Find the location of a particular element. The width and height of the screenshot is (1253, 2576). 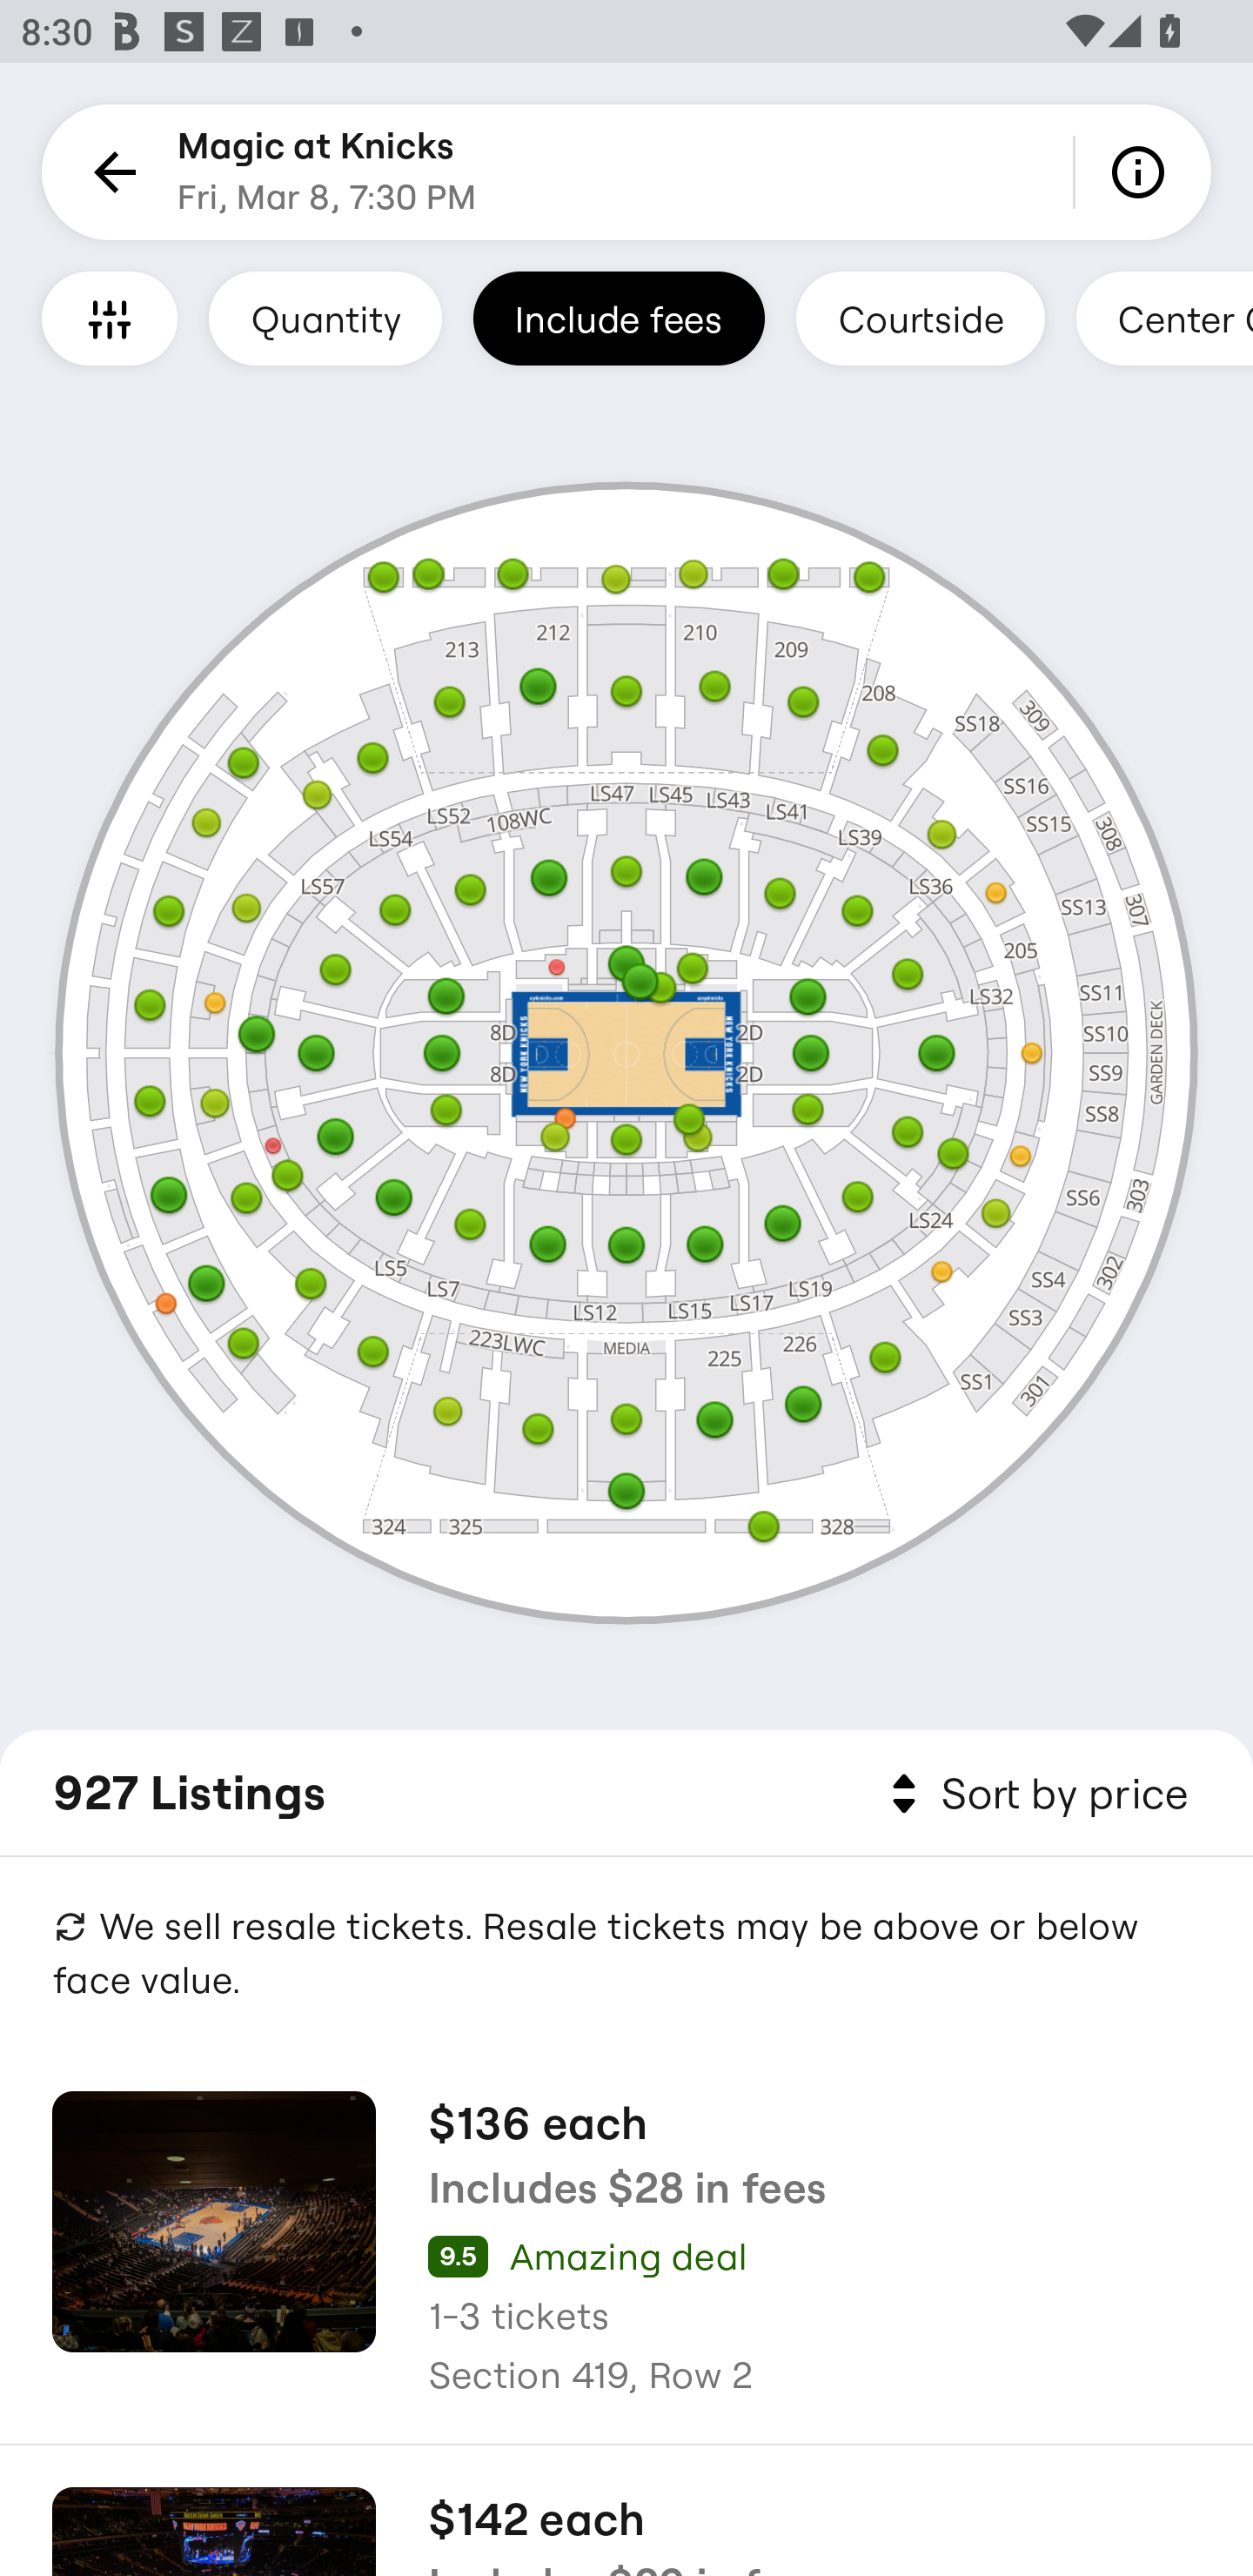

Back is located at coordinates (110, 172).